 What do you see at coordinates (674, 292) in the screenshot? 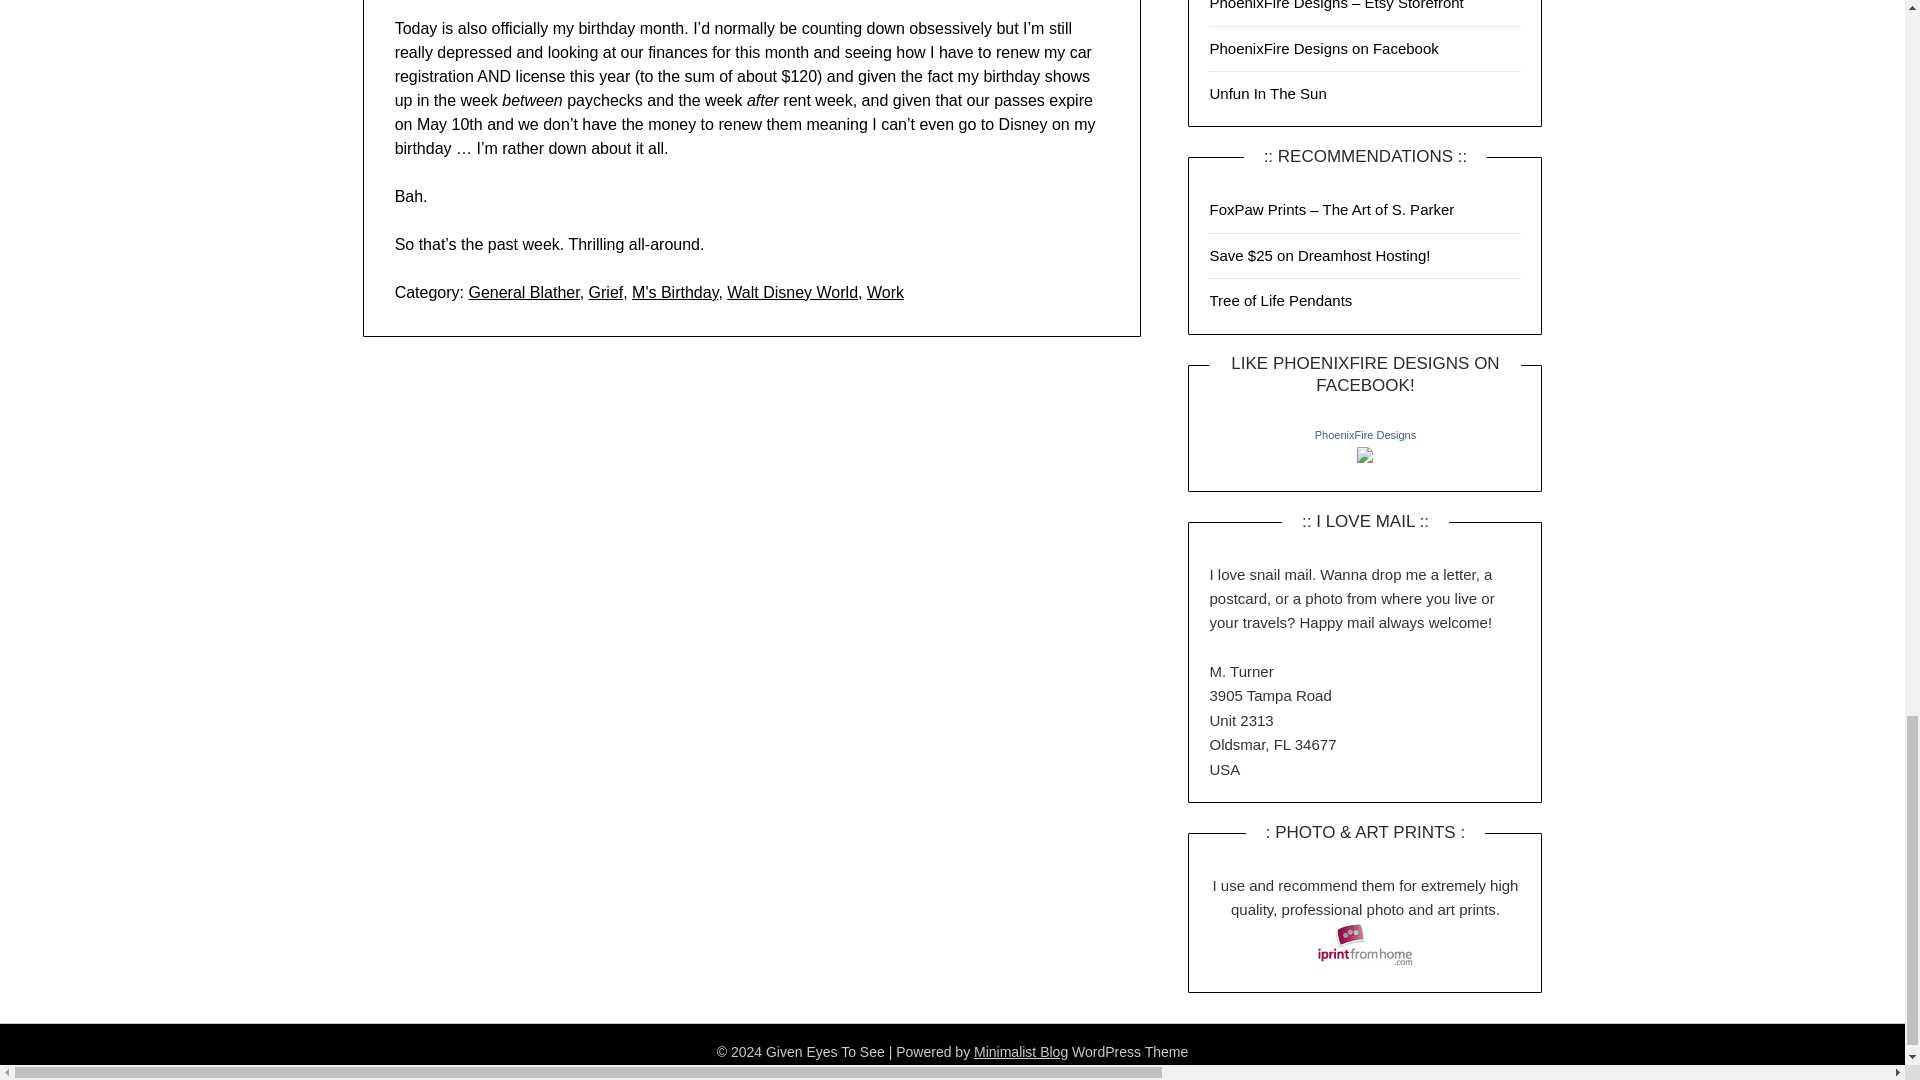
I see `M's Birthday` at bounding box center [674, 292].